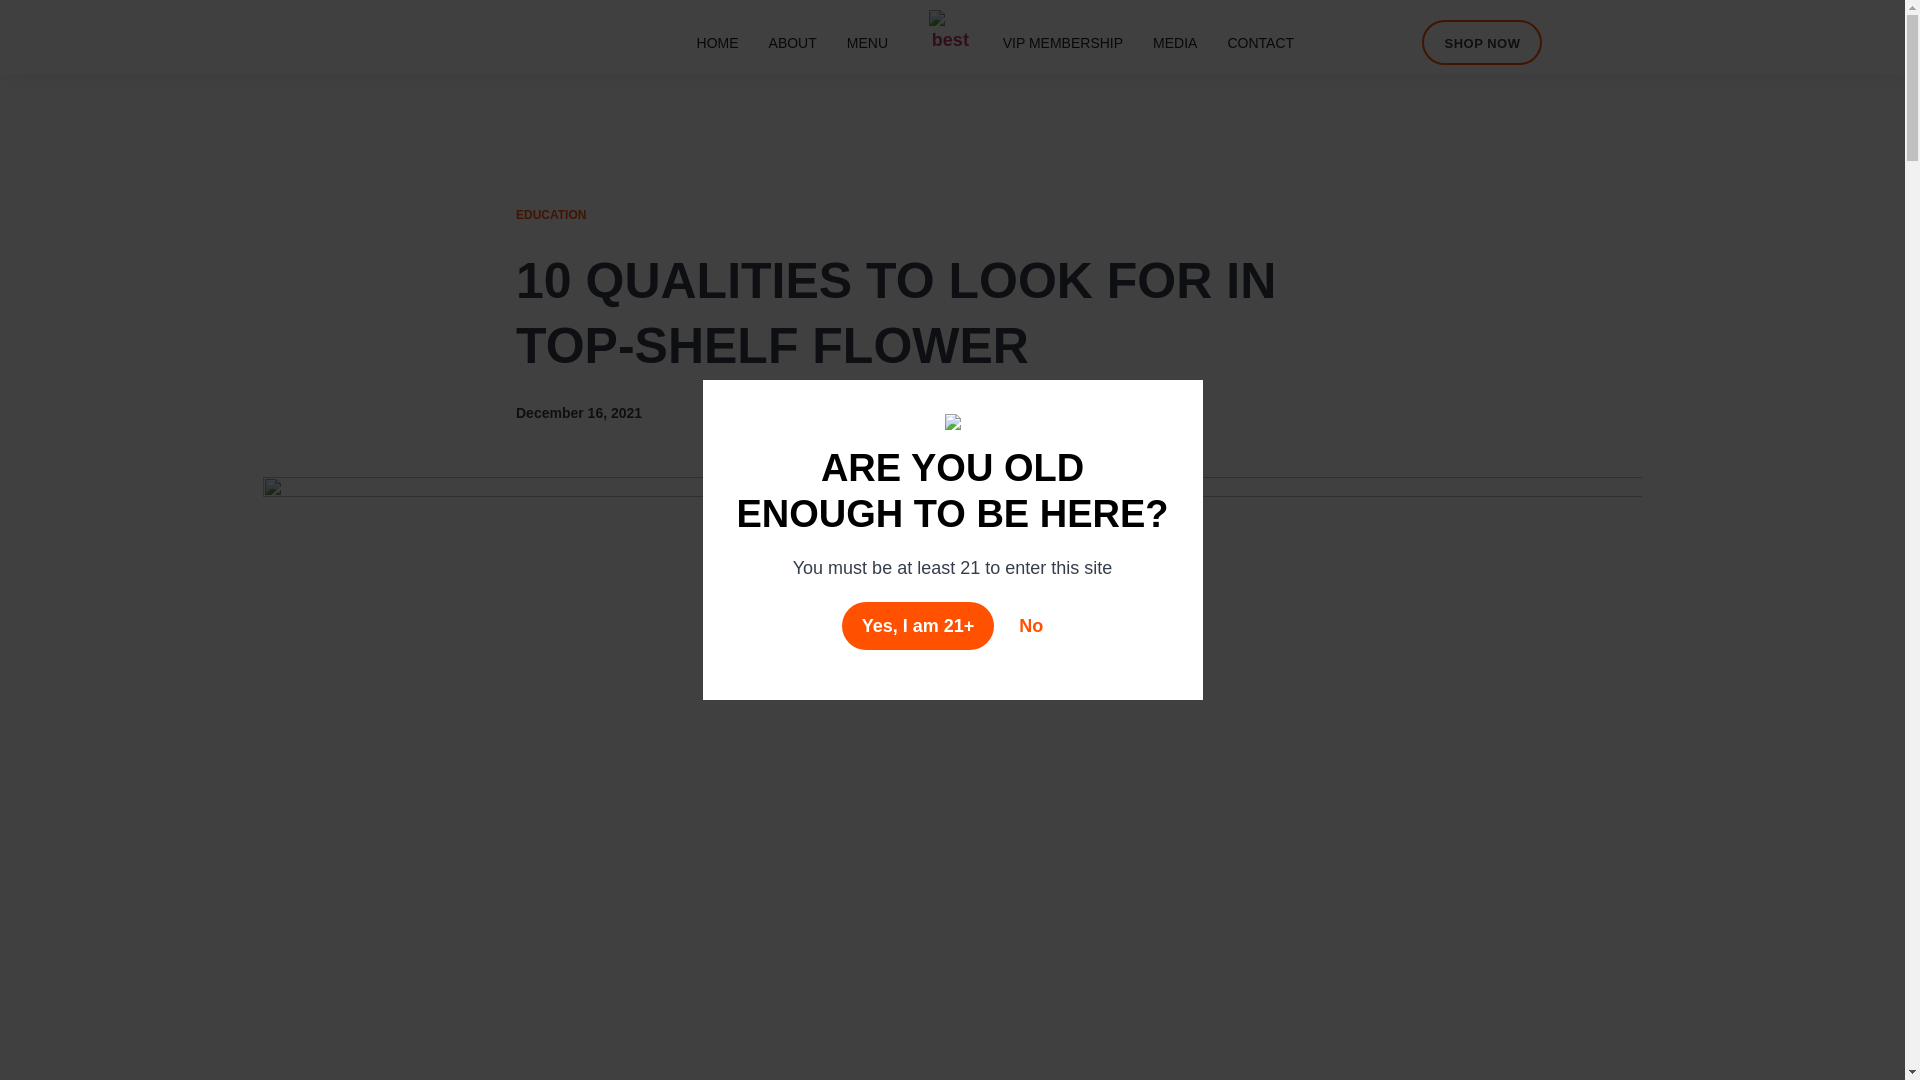 This screenshot has height=1080, width=1920. I want to click on HOME, so click(718, 42).